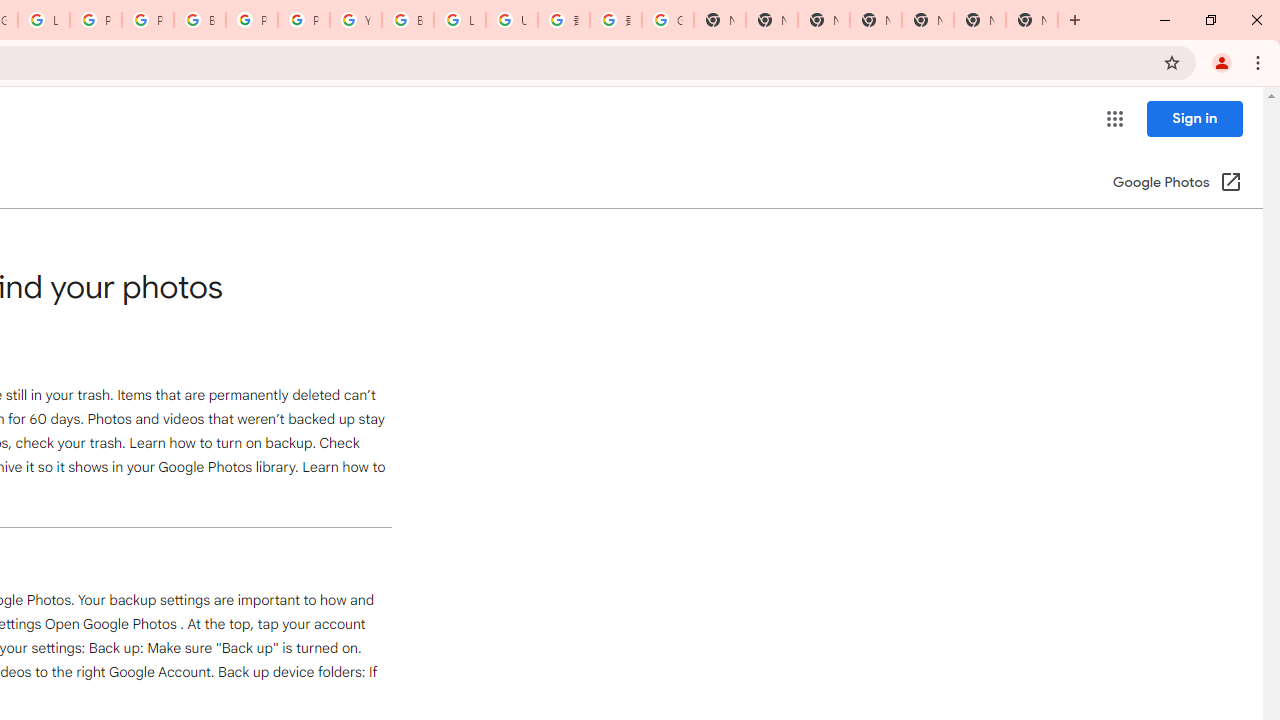 The height and width of the screenshot is (720, 1280). Describe the element at coordinates (876, 20) in the screenshot. I see `New Tab` at that location.